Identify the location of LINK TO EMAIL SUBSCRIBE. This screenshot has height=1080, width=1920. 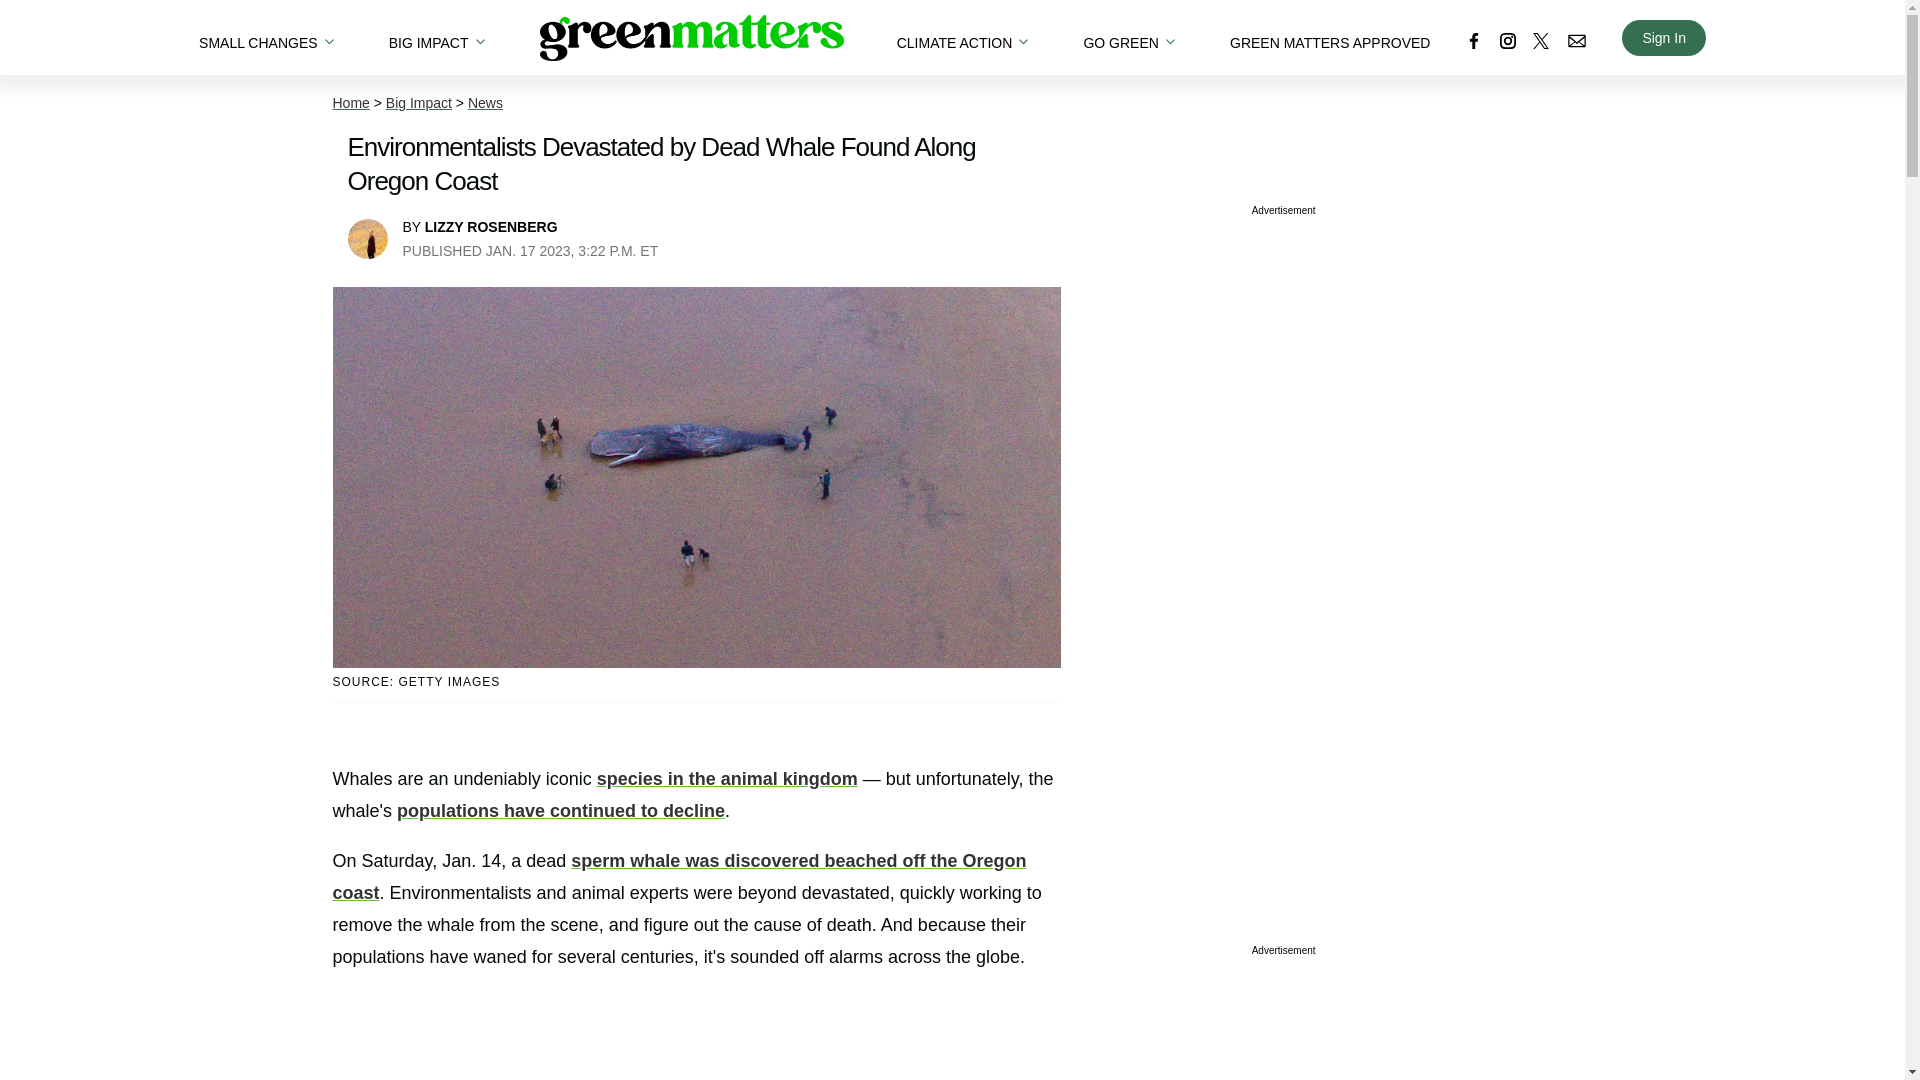
(1576, 40).